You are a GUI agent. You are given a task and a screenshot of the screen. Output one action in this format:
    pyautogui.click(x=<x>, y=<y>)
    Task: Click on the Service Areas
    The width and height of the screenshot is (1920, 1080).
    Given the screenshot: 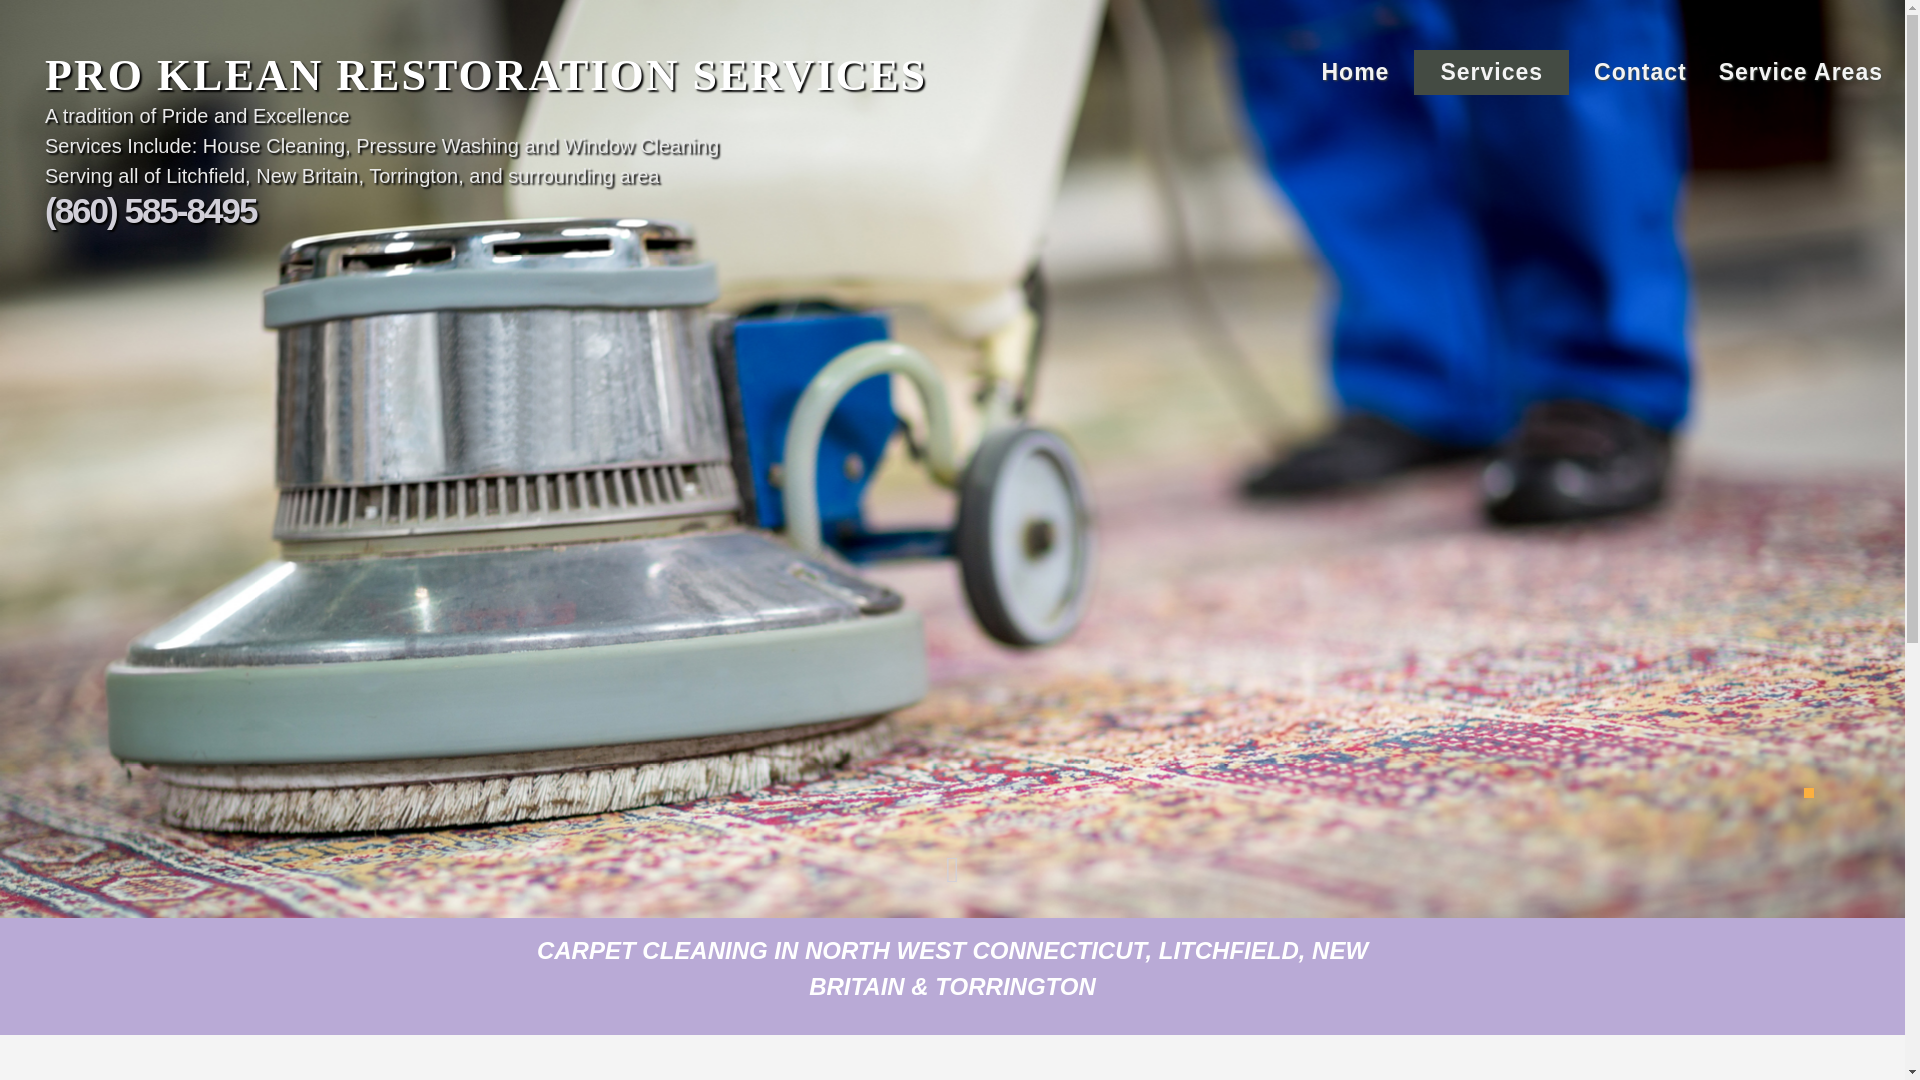 What is the action you would take?
    pyautogui.click(x=1800, y=72)
    